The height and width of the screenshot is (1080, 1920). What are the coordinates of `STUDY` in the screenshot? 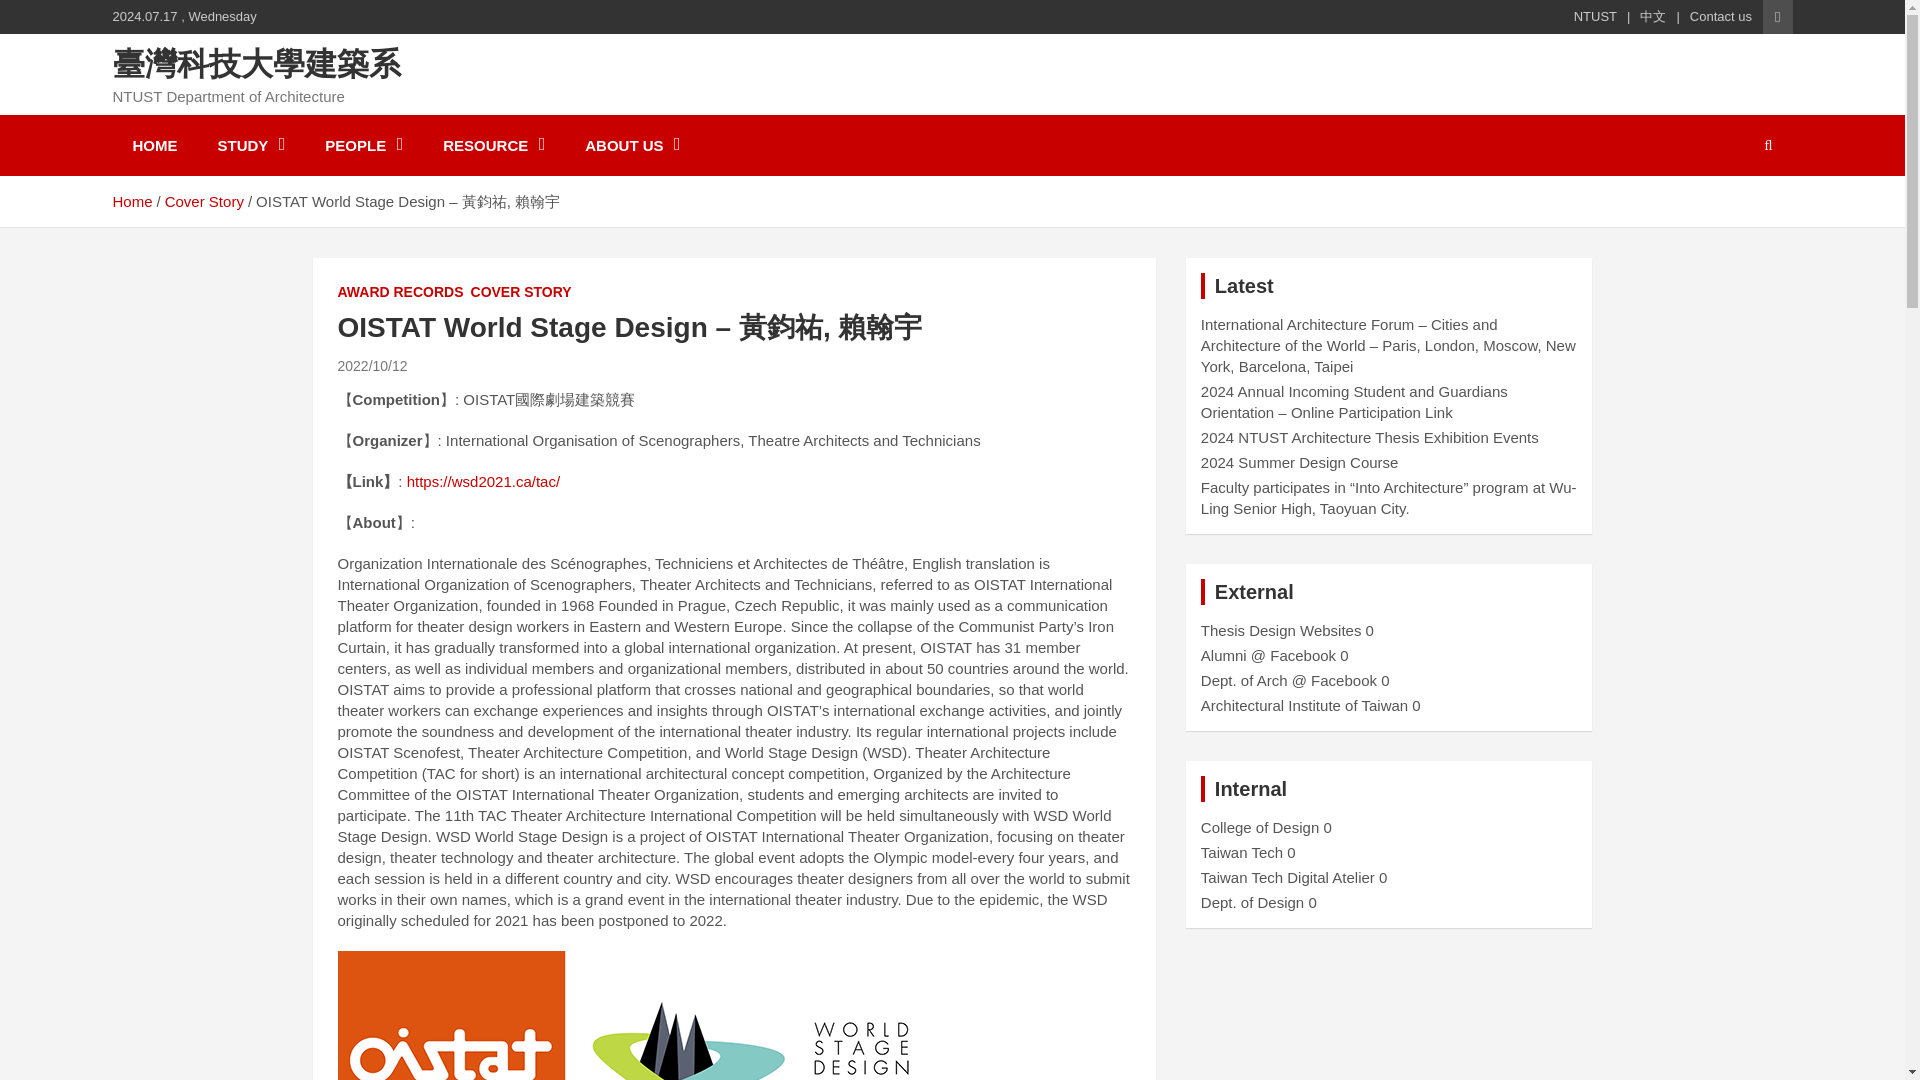 It's located at (251, 145).